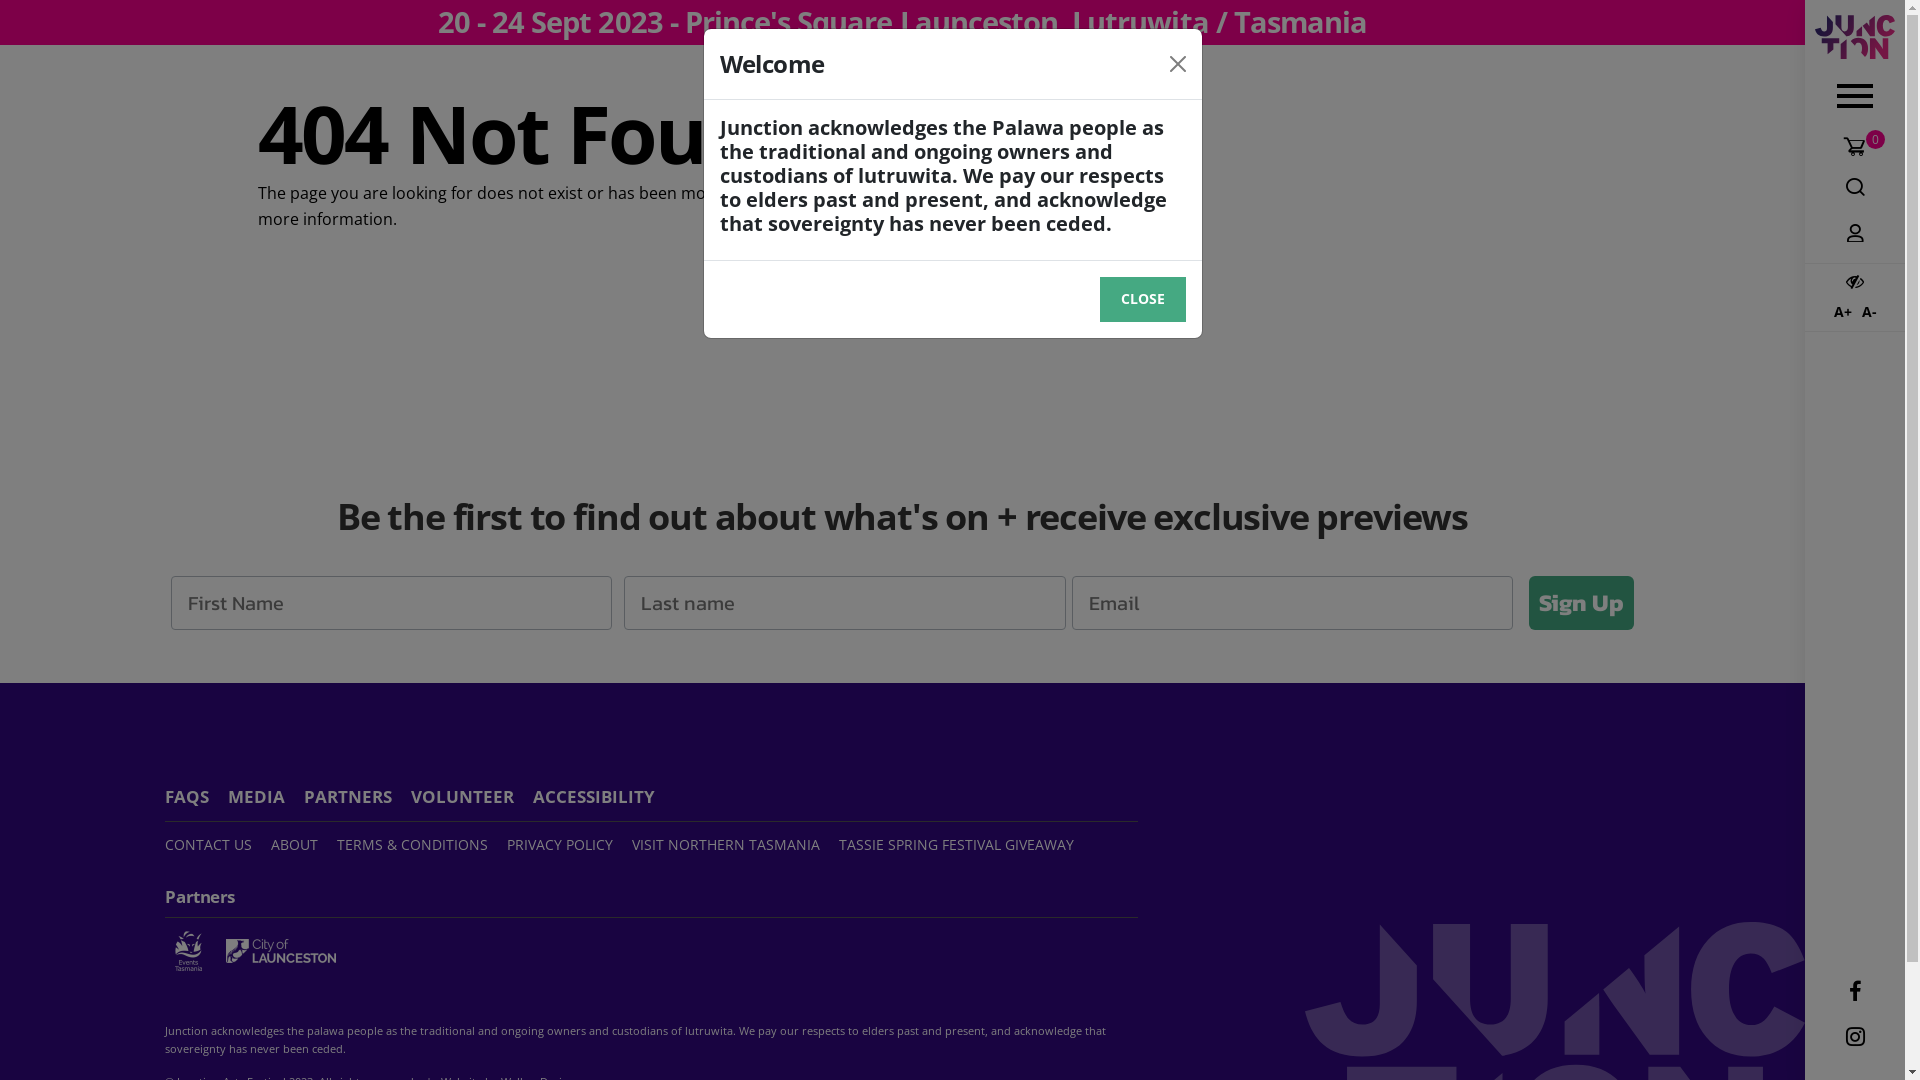  I want to click on VOLUNTEER, so click(470, 796).